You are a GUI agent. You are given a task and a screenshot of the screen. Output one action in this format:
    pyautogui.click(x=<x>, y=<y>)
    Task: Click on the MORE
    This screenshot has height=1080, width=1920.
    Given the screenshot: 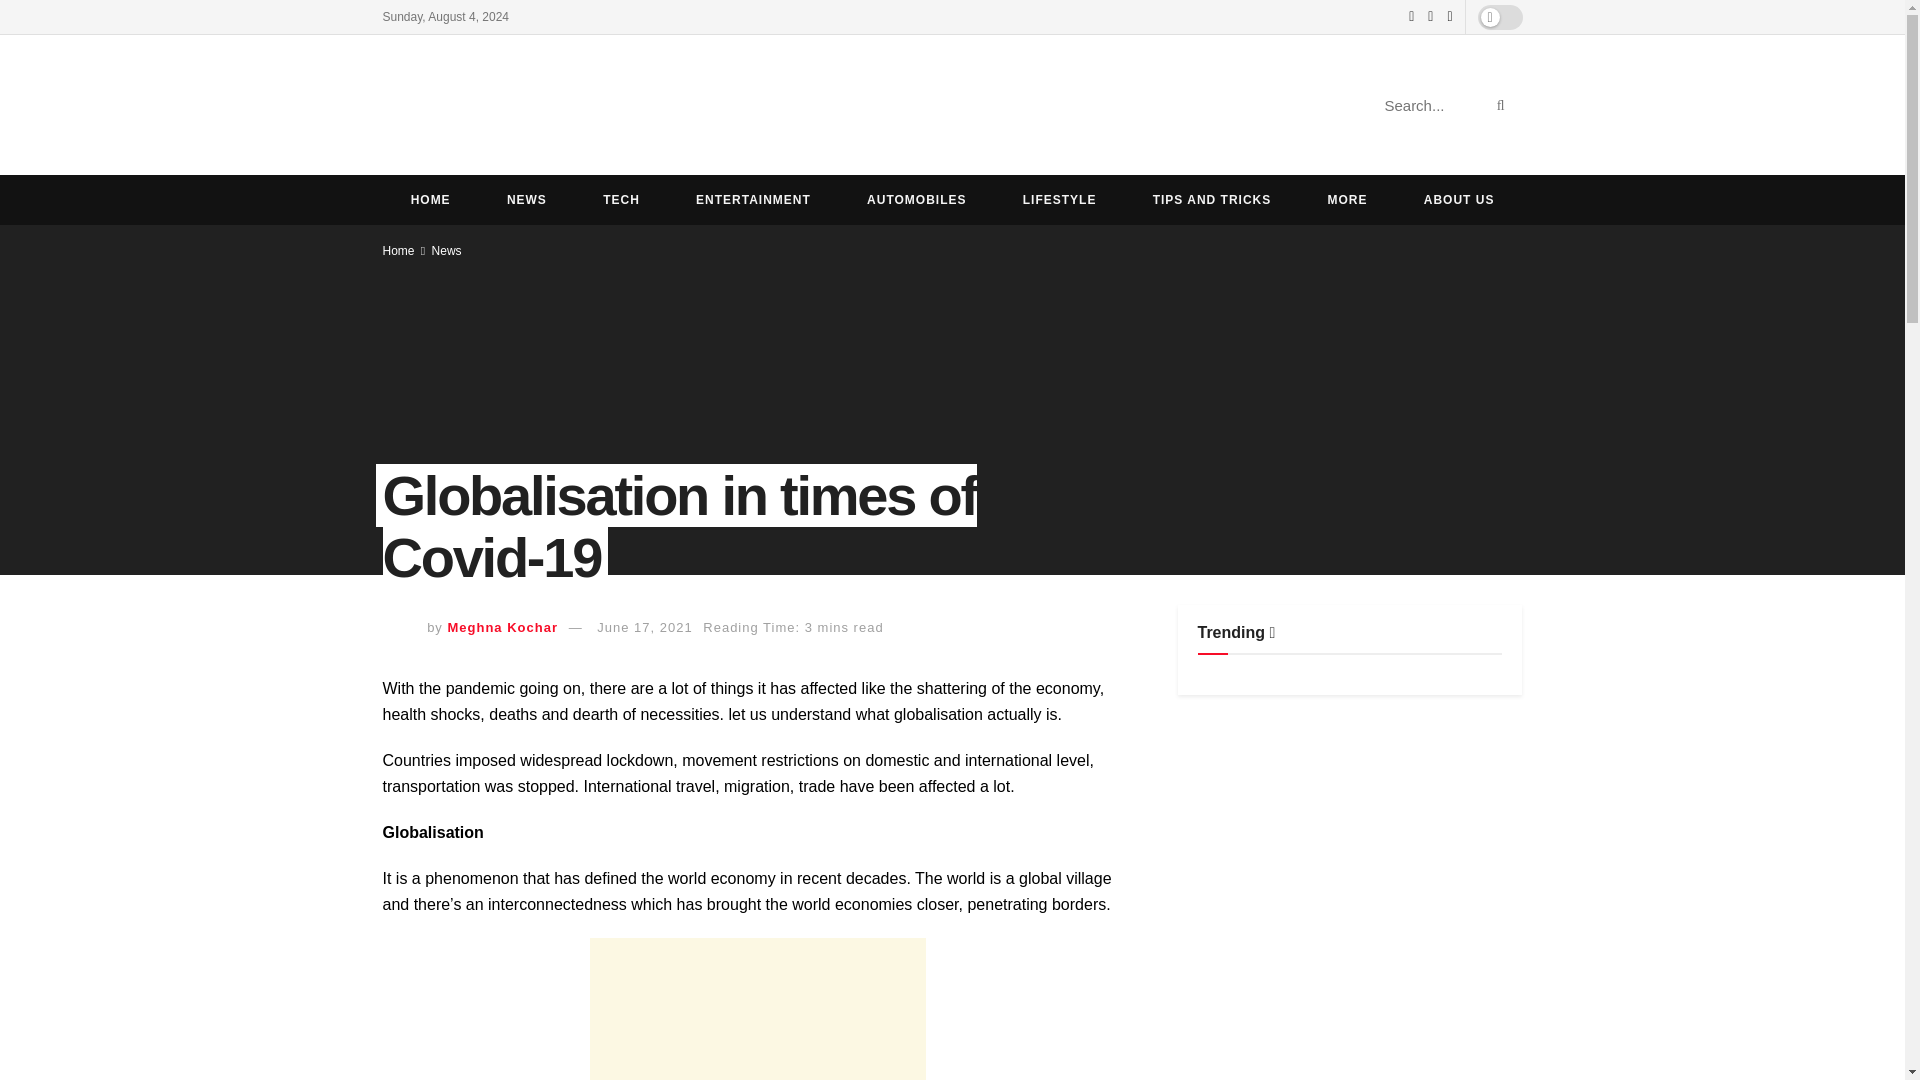 What is the action you would take?
    pyautogui.click(x=1347, y=199)
    